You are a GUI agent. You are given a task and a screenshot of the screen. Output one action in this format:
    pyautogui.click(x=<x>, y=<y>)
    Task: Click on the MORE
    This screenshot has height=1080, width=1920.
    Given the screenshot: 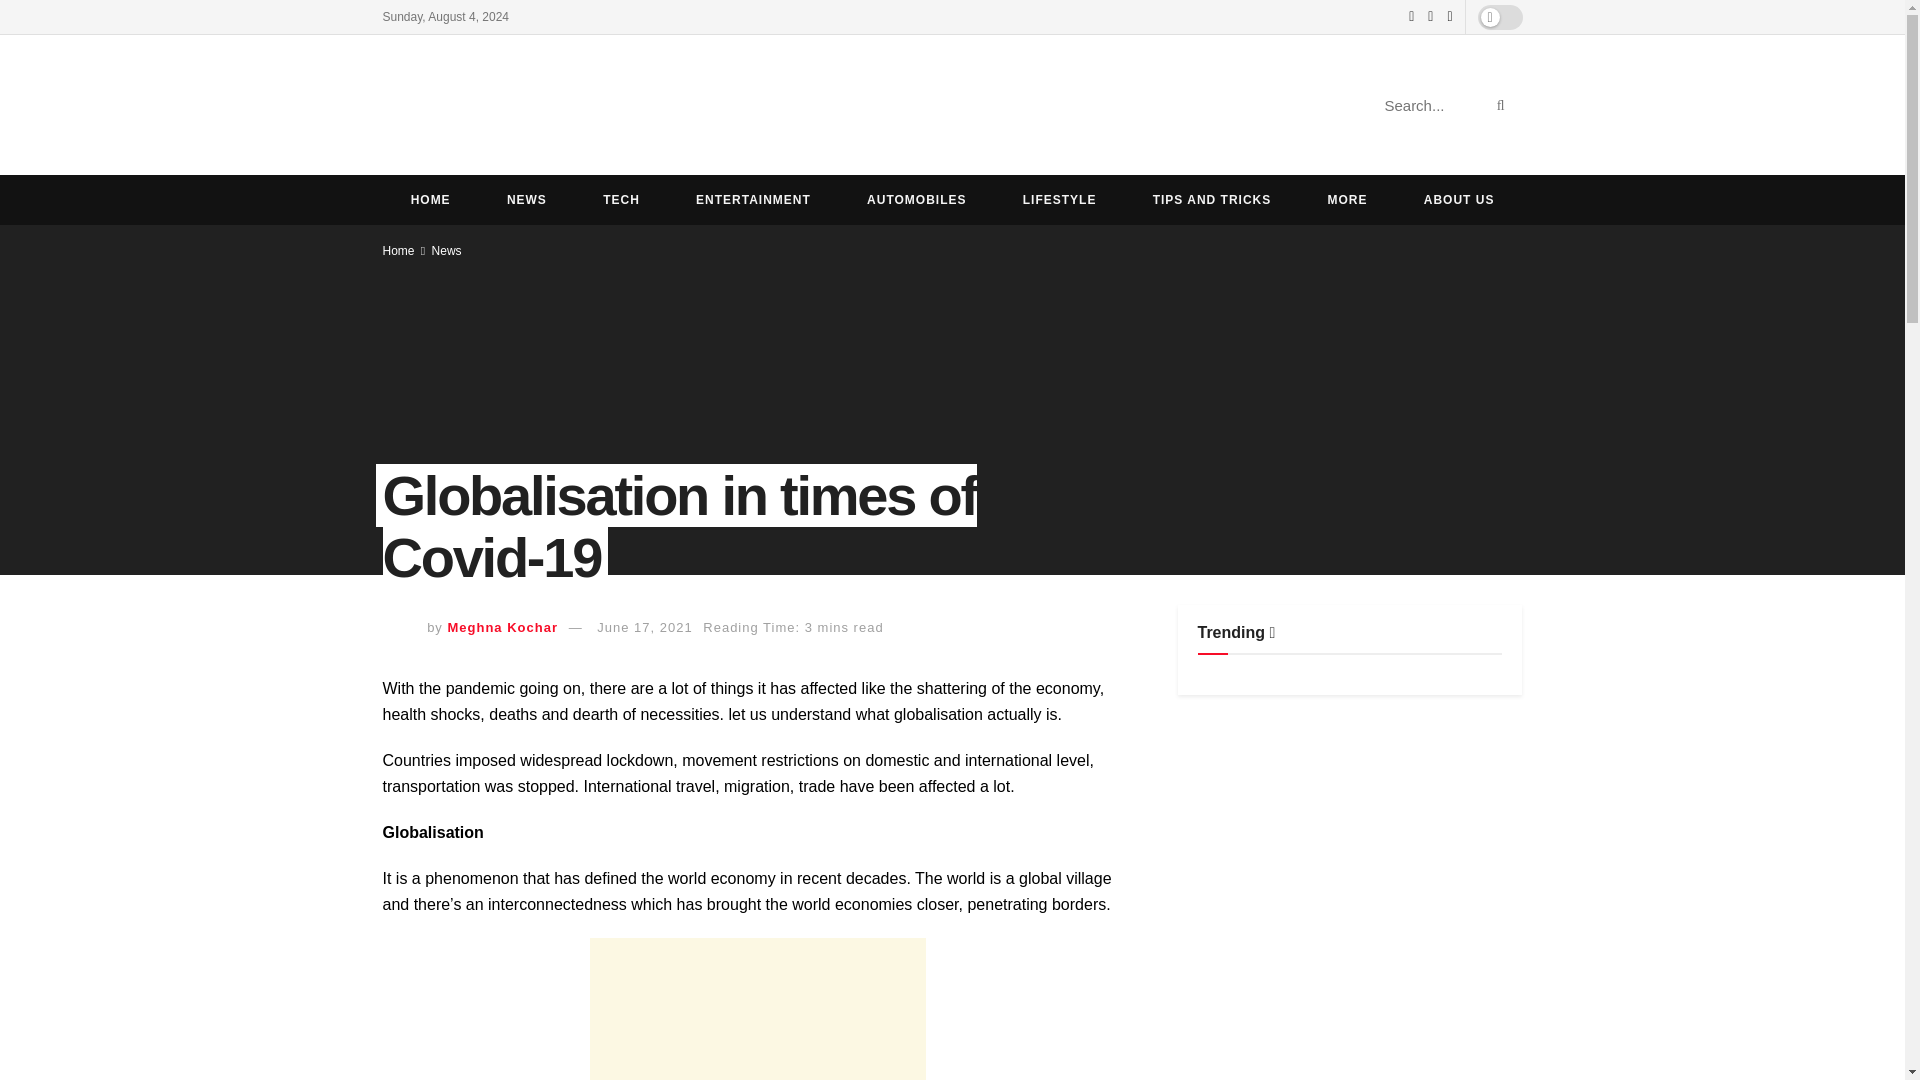 What is the action you would take?
    pyautogui.click(x=1347, y=199)
    